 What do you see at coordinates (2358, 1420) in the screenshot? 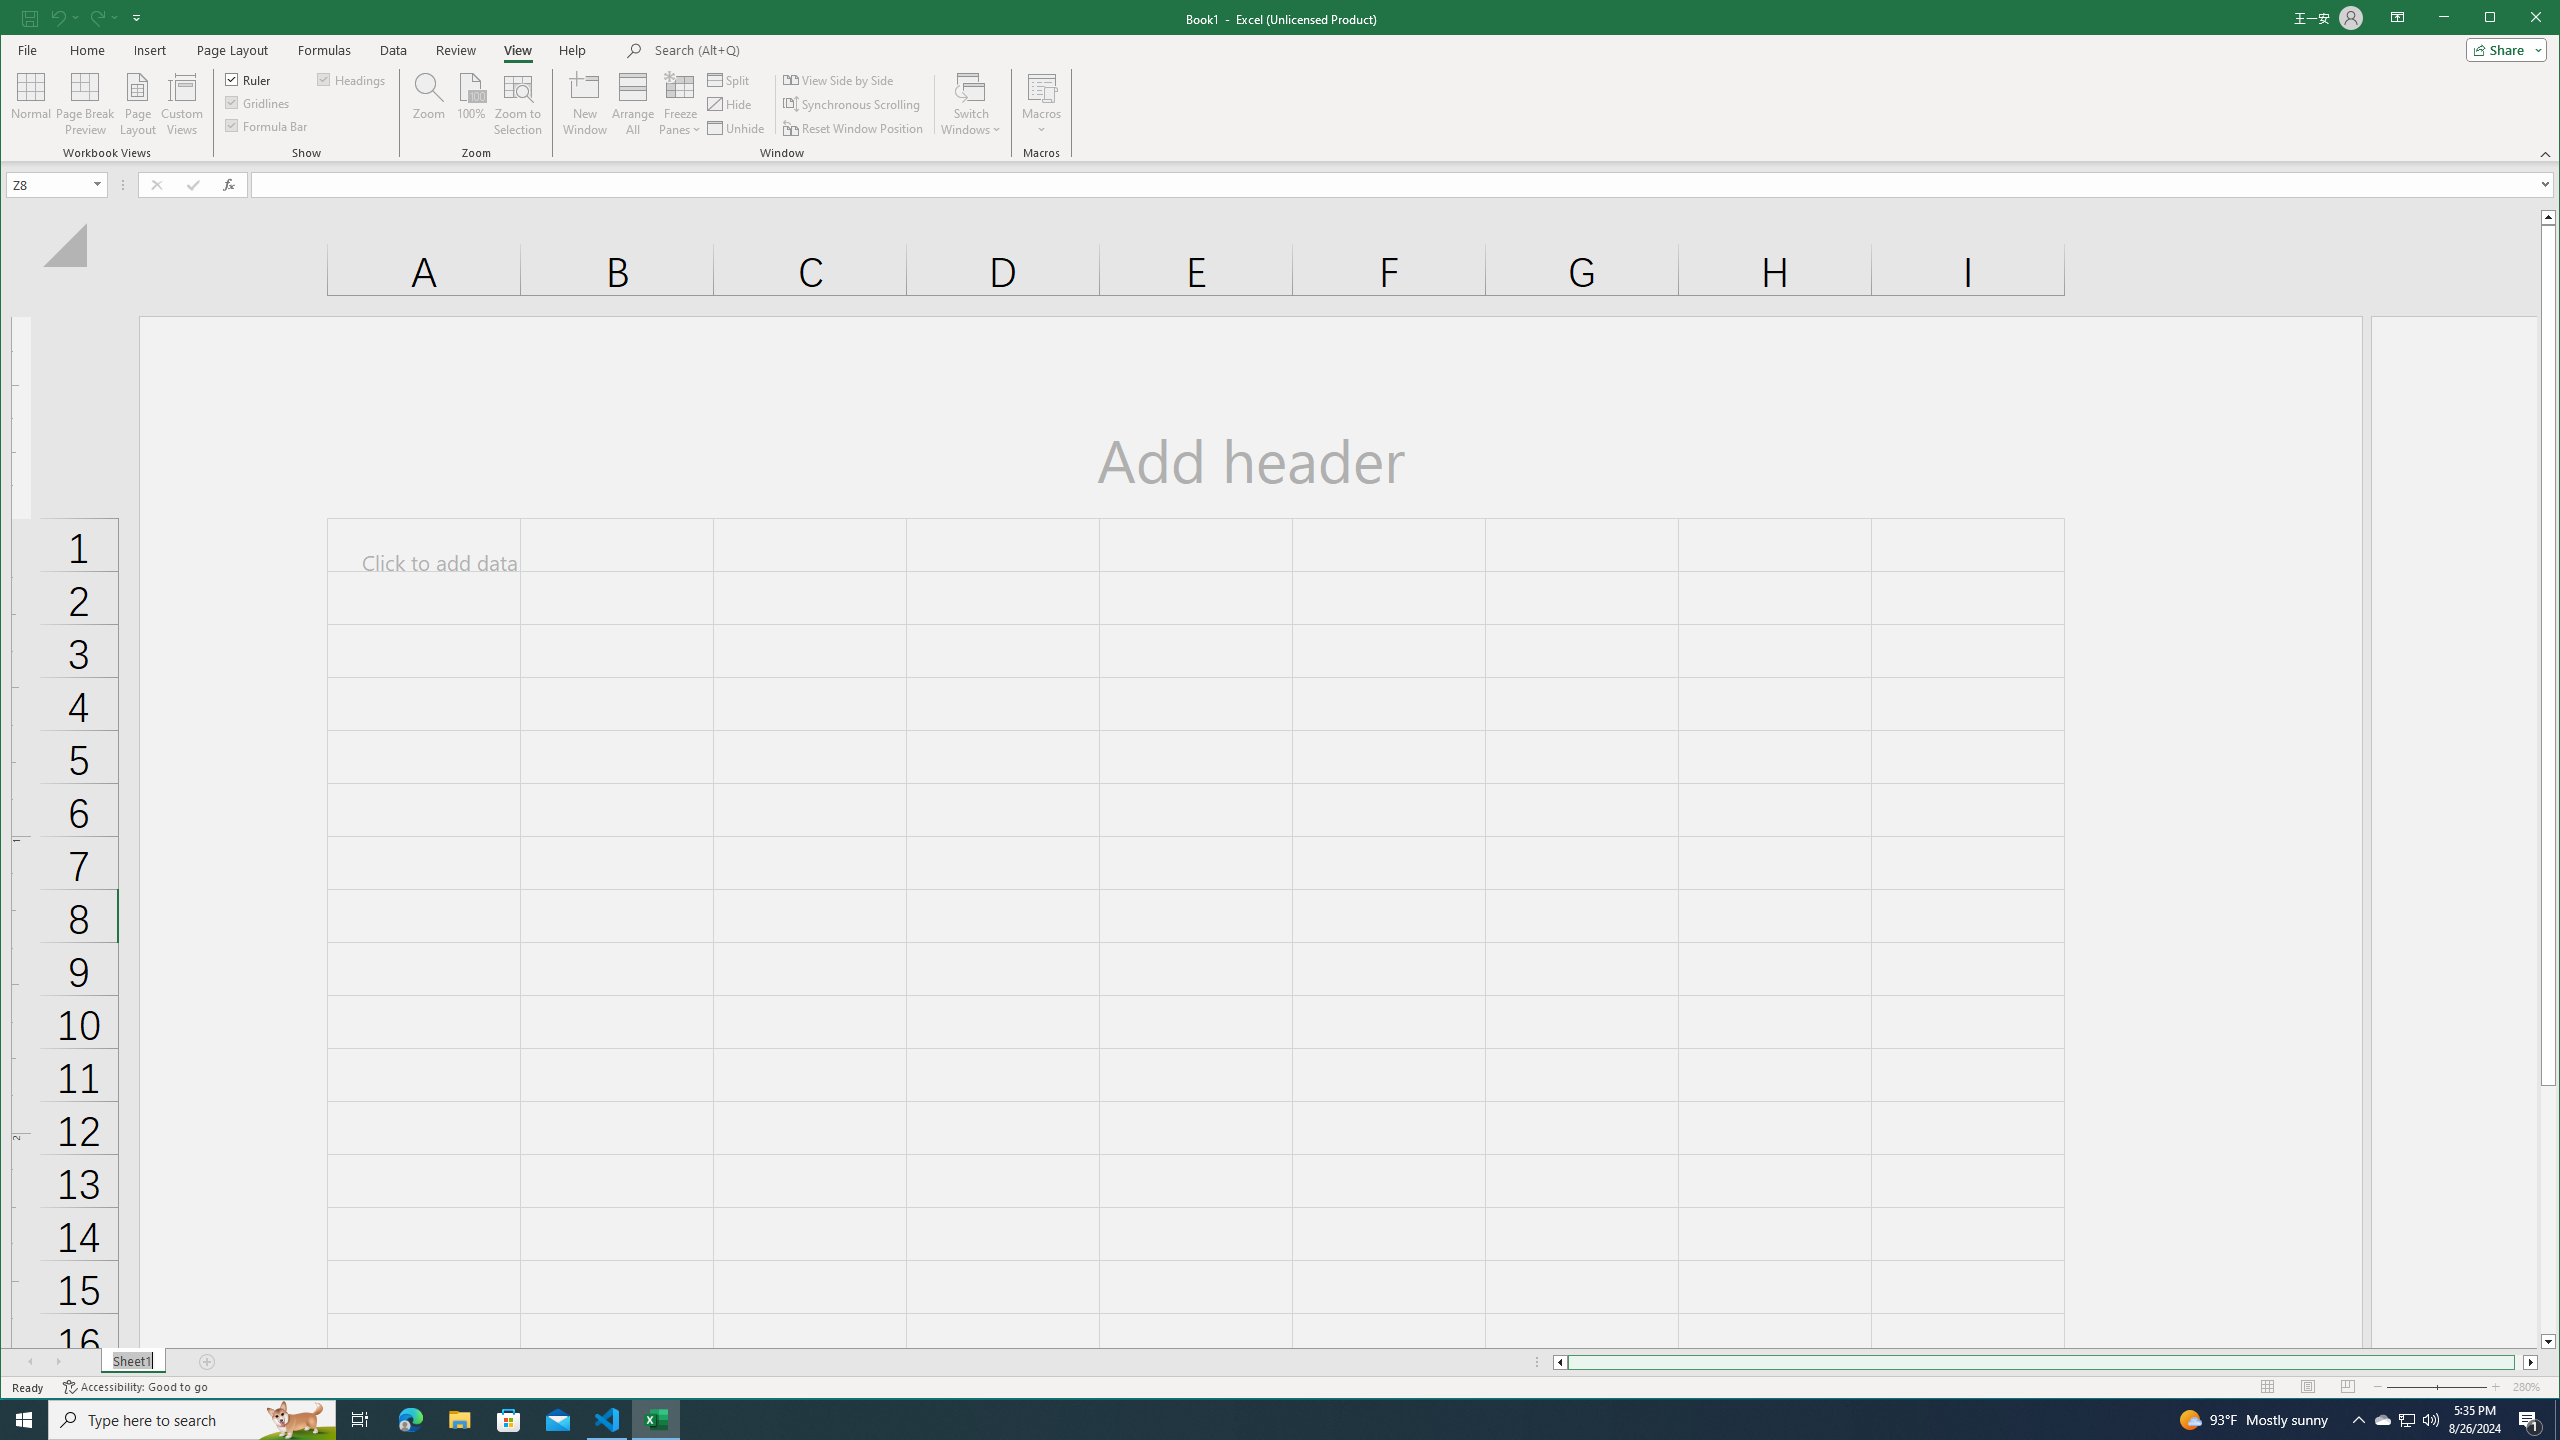
I see `Notification Chevron` at bounding box center [2358, 1420].